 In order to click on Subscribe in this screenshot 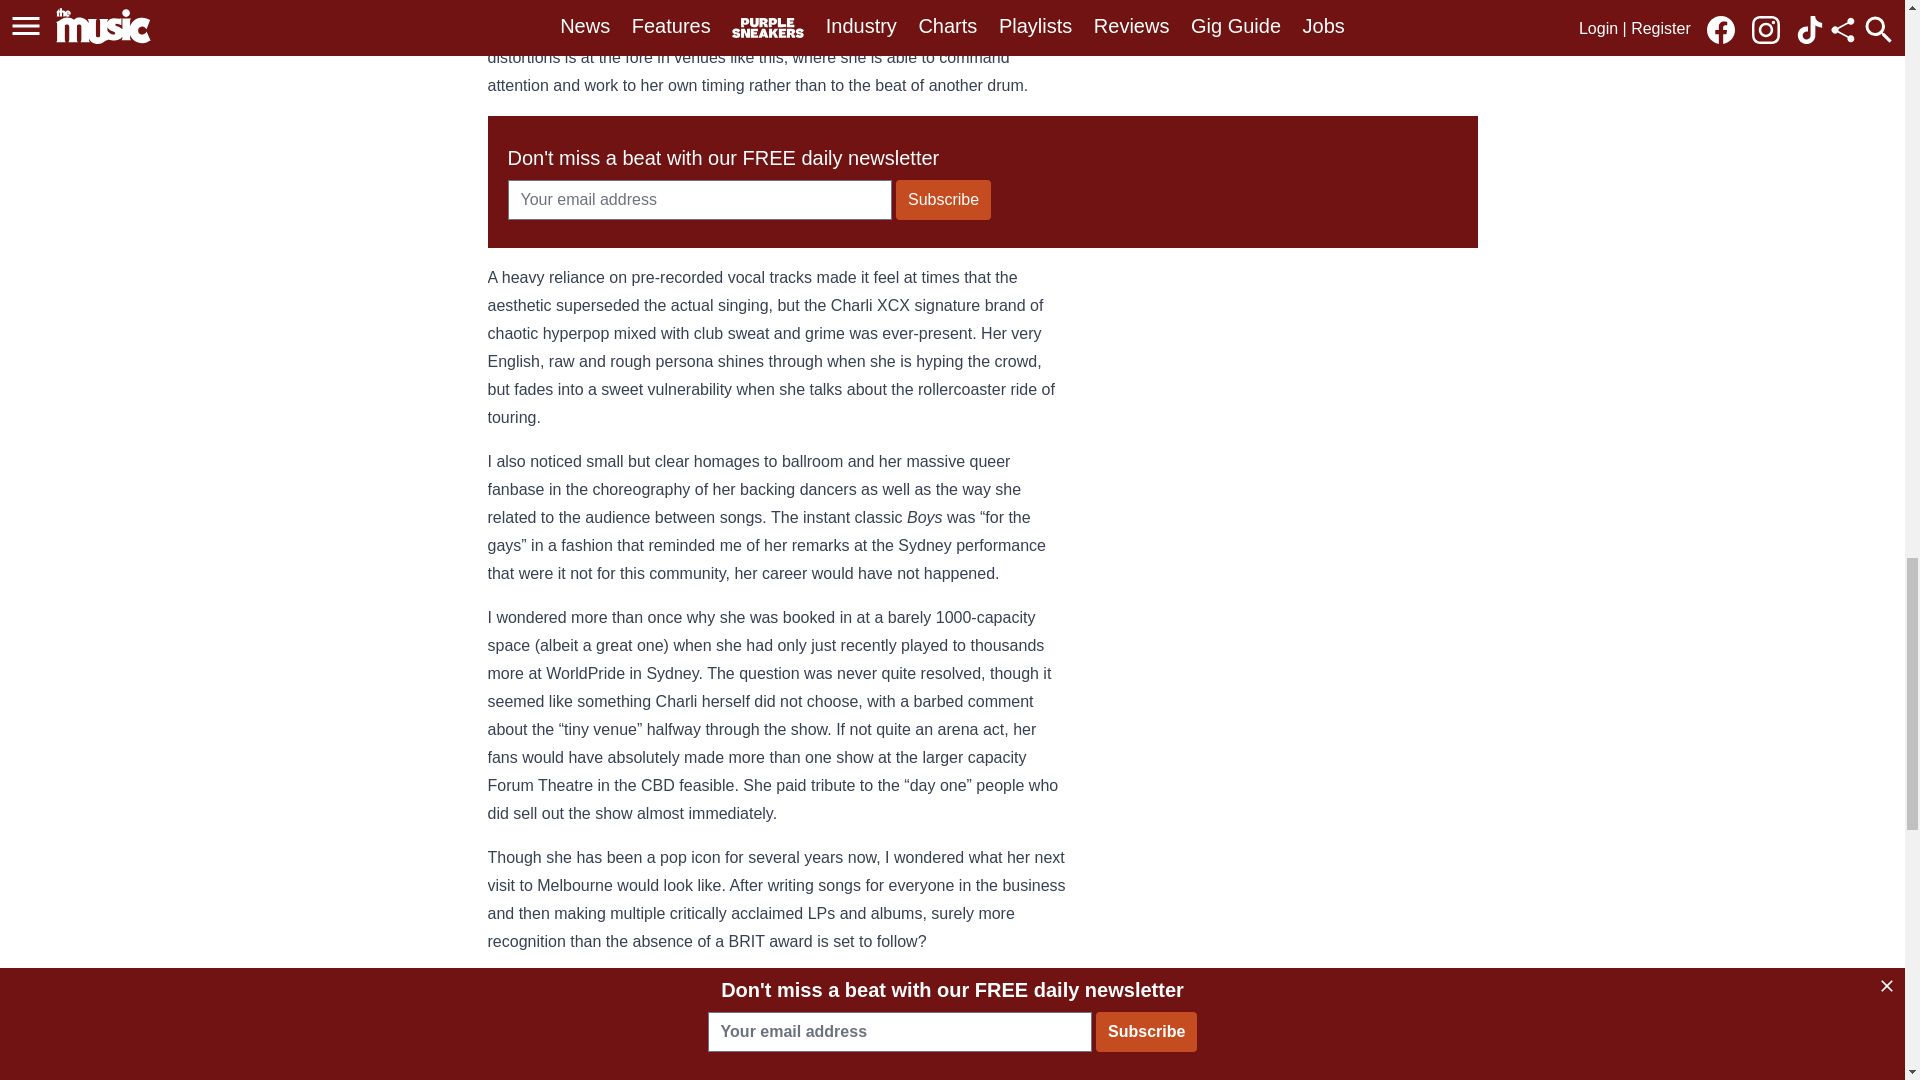, I will do `click(943, 200)`.